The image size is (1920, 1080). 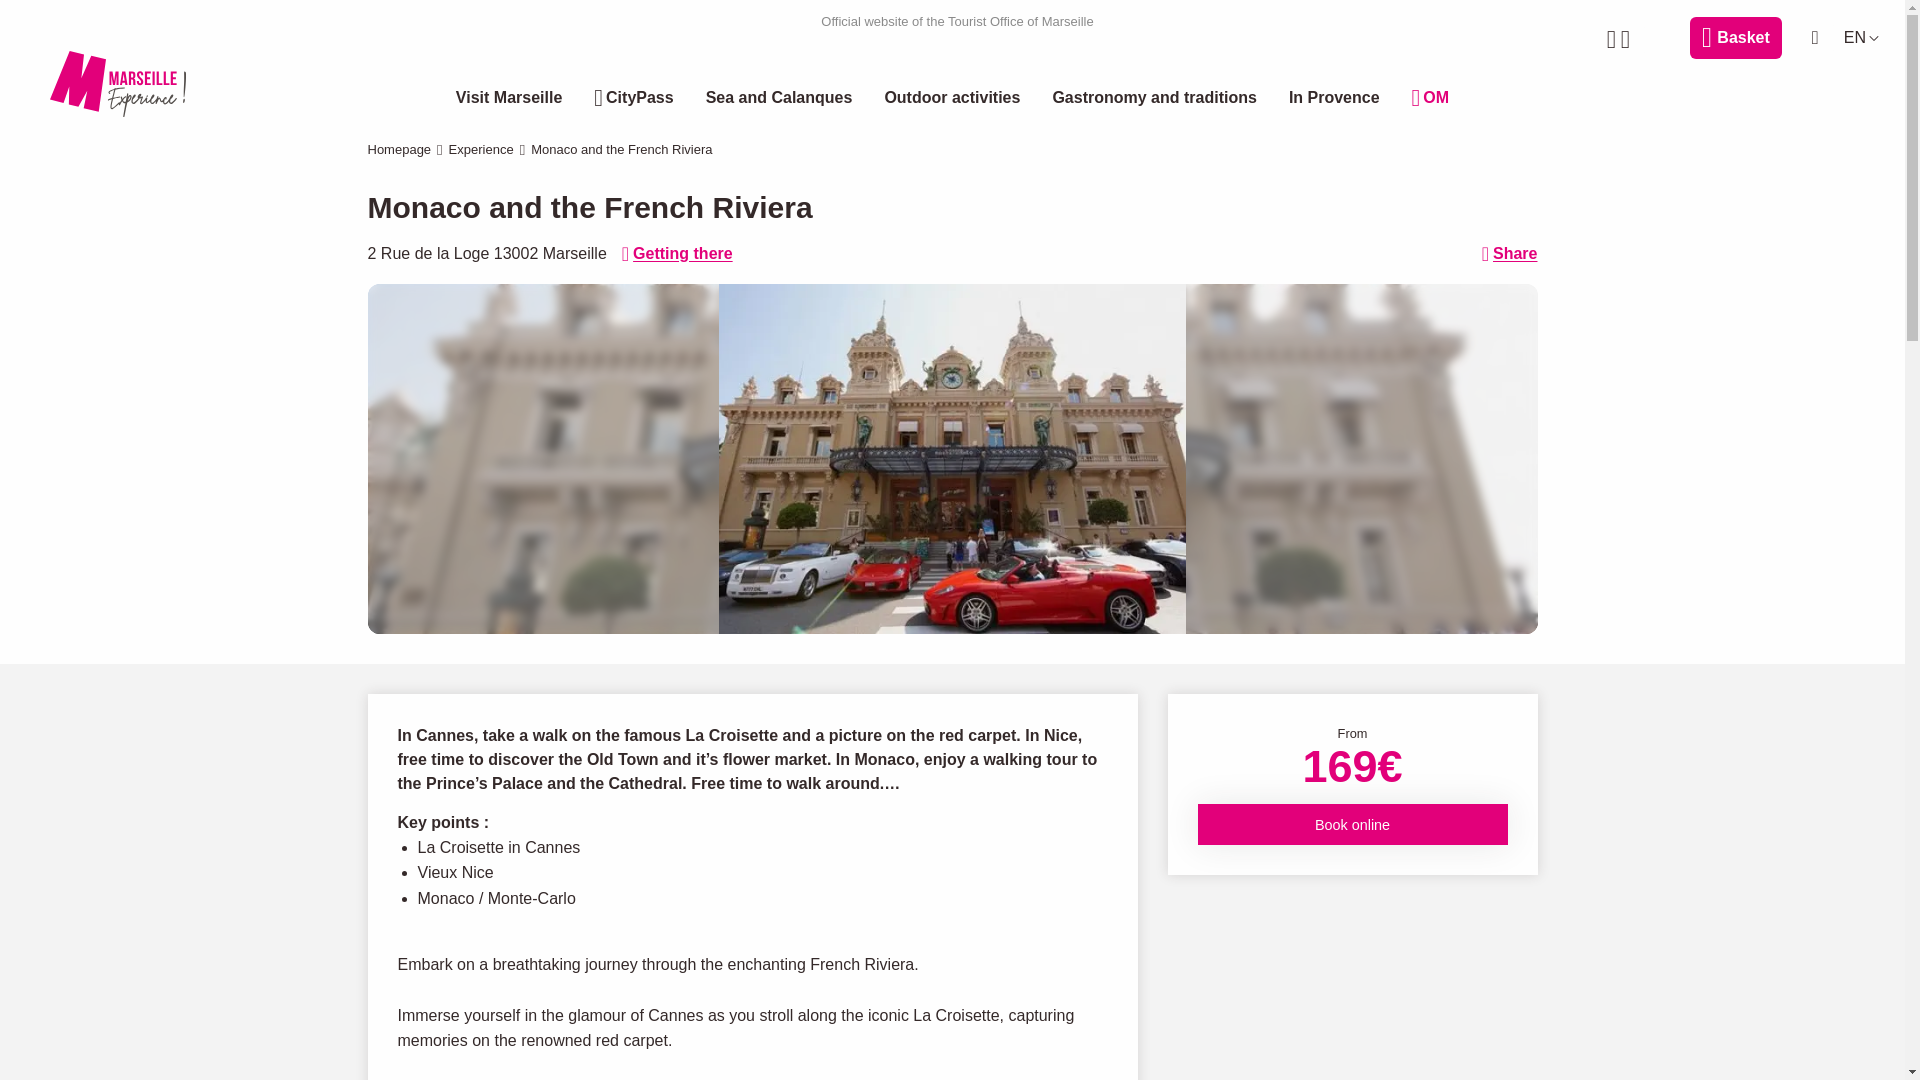 What do you see at coordinates (678, 253) in the screenshot?
I see `Getting there` at bounding box center [678, 253].